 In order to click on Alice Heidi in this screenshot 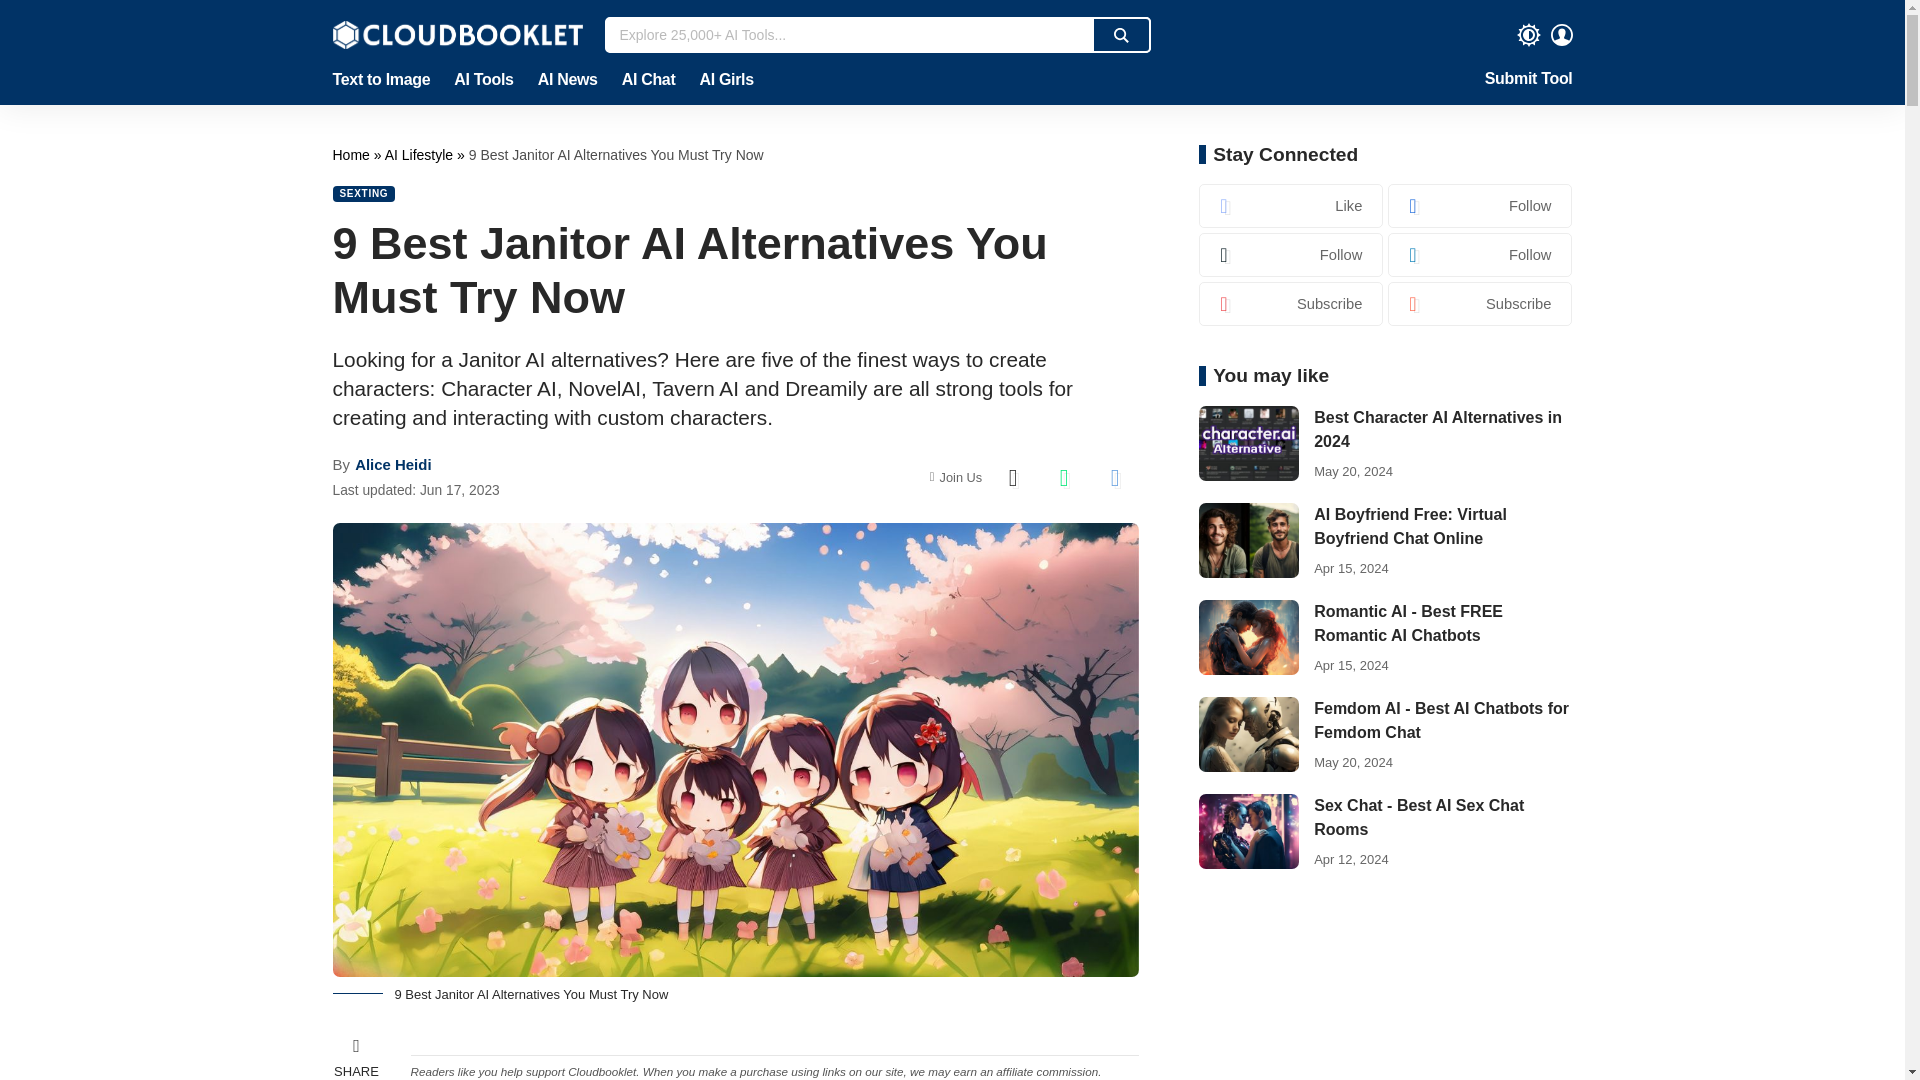, I will do `click(392, 464)`.